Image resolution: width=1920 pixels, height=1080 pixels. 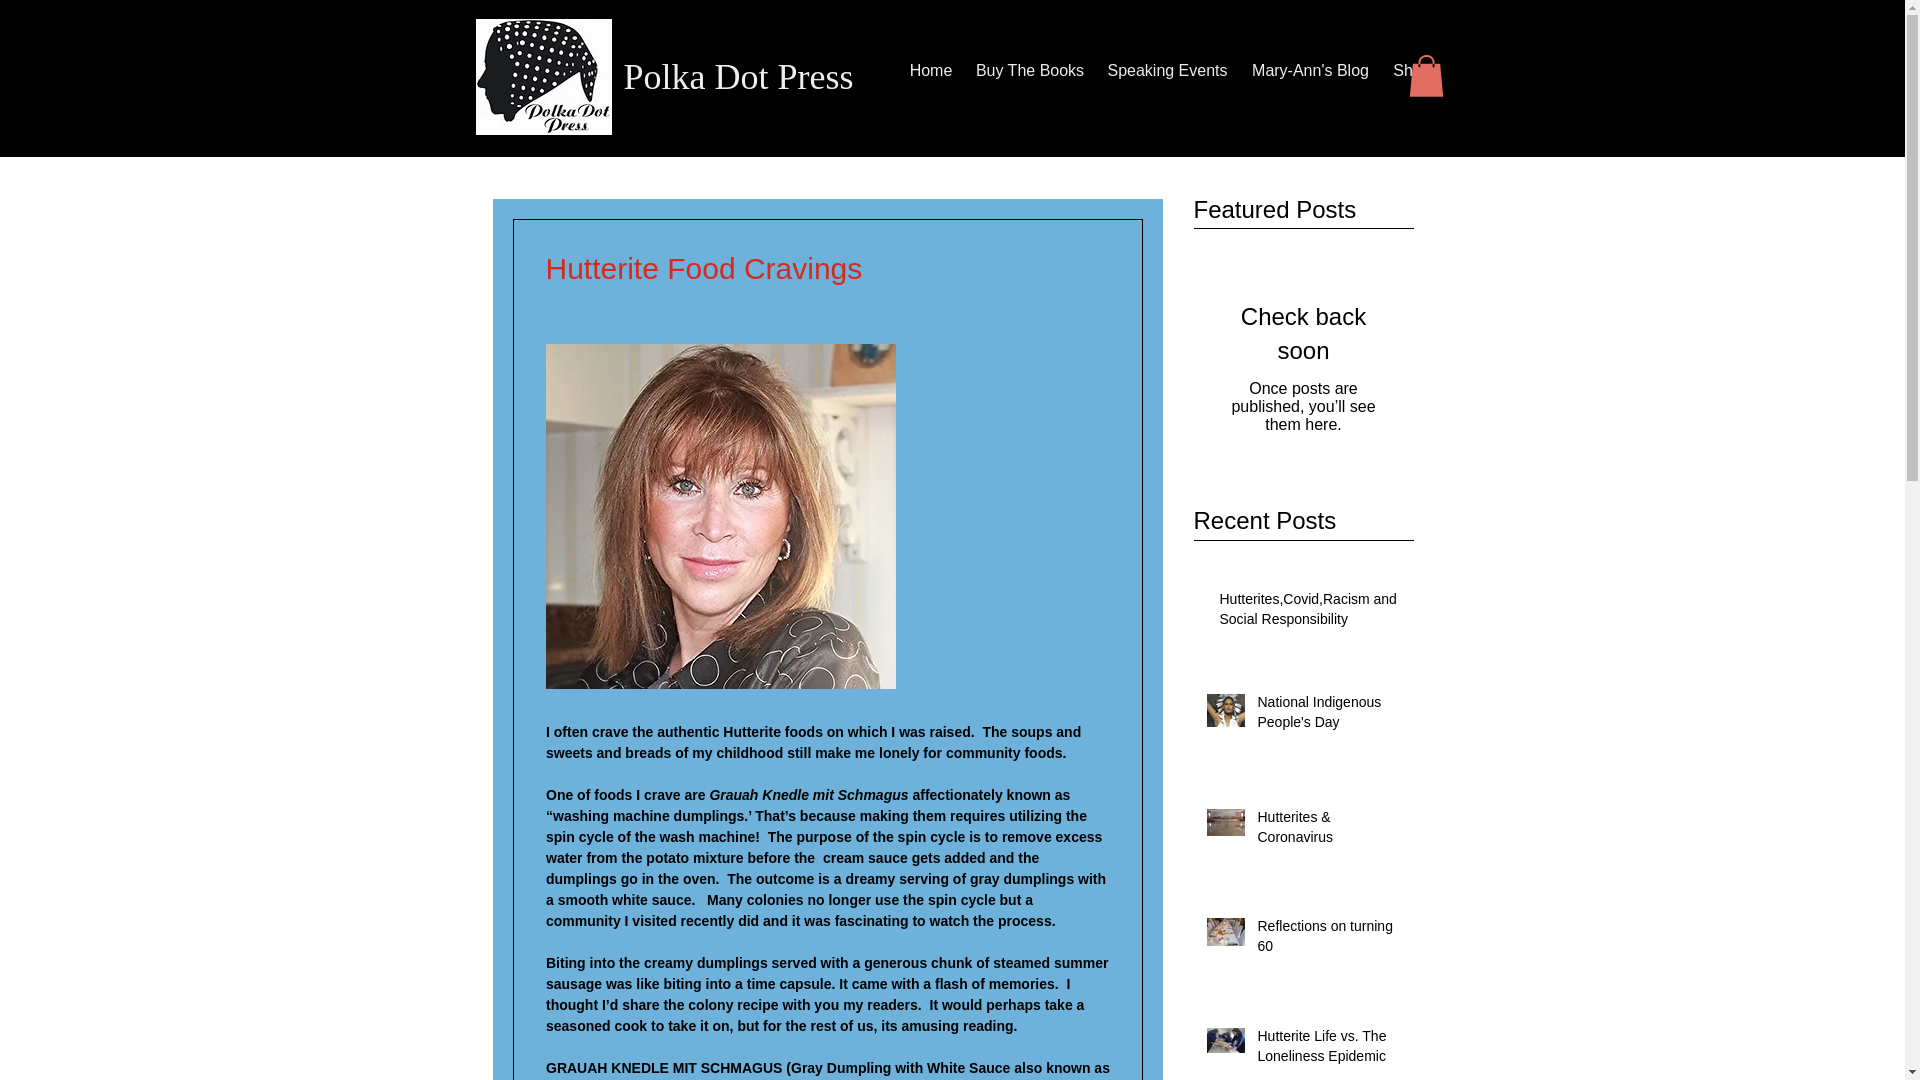 I want to click on Speaking Events, so click(x=1168, y=71).